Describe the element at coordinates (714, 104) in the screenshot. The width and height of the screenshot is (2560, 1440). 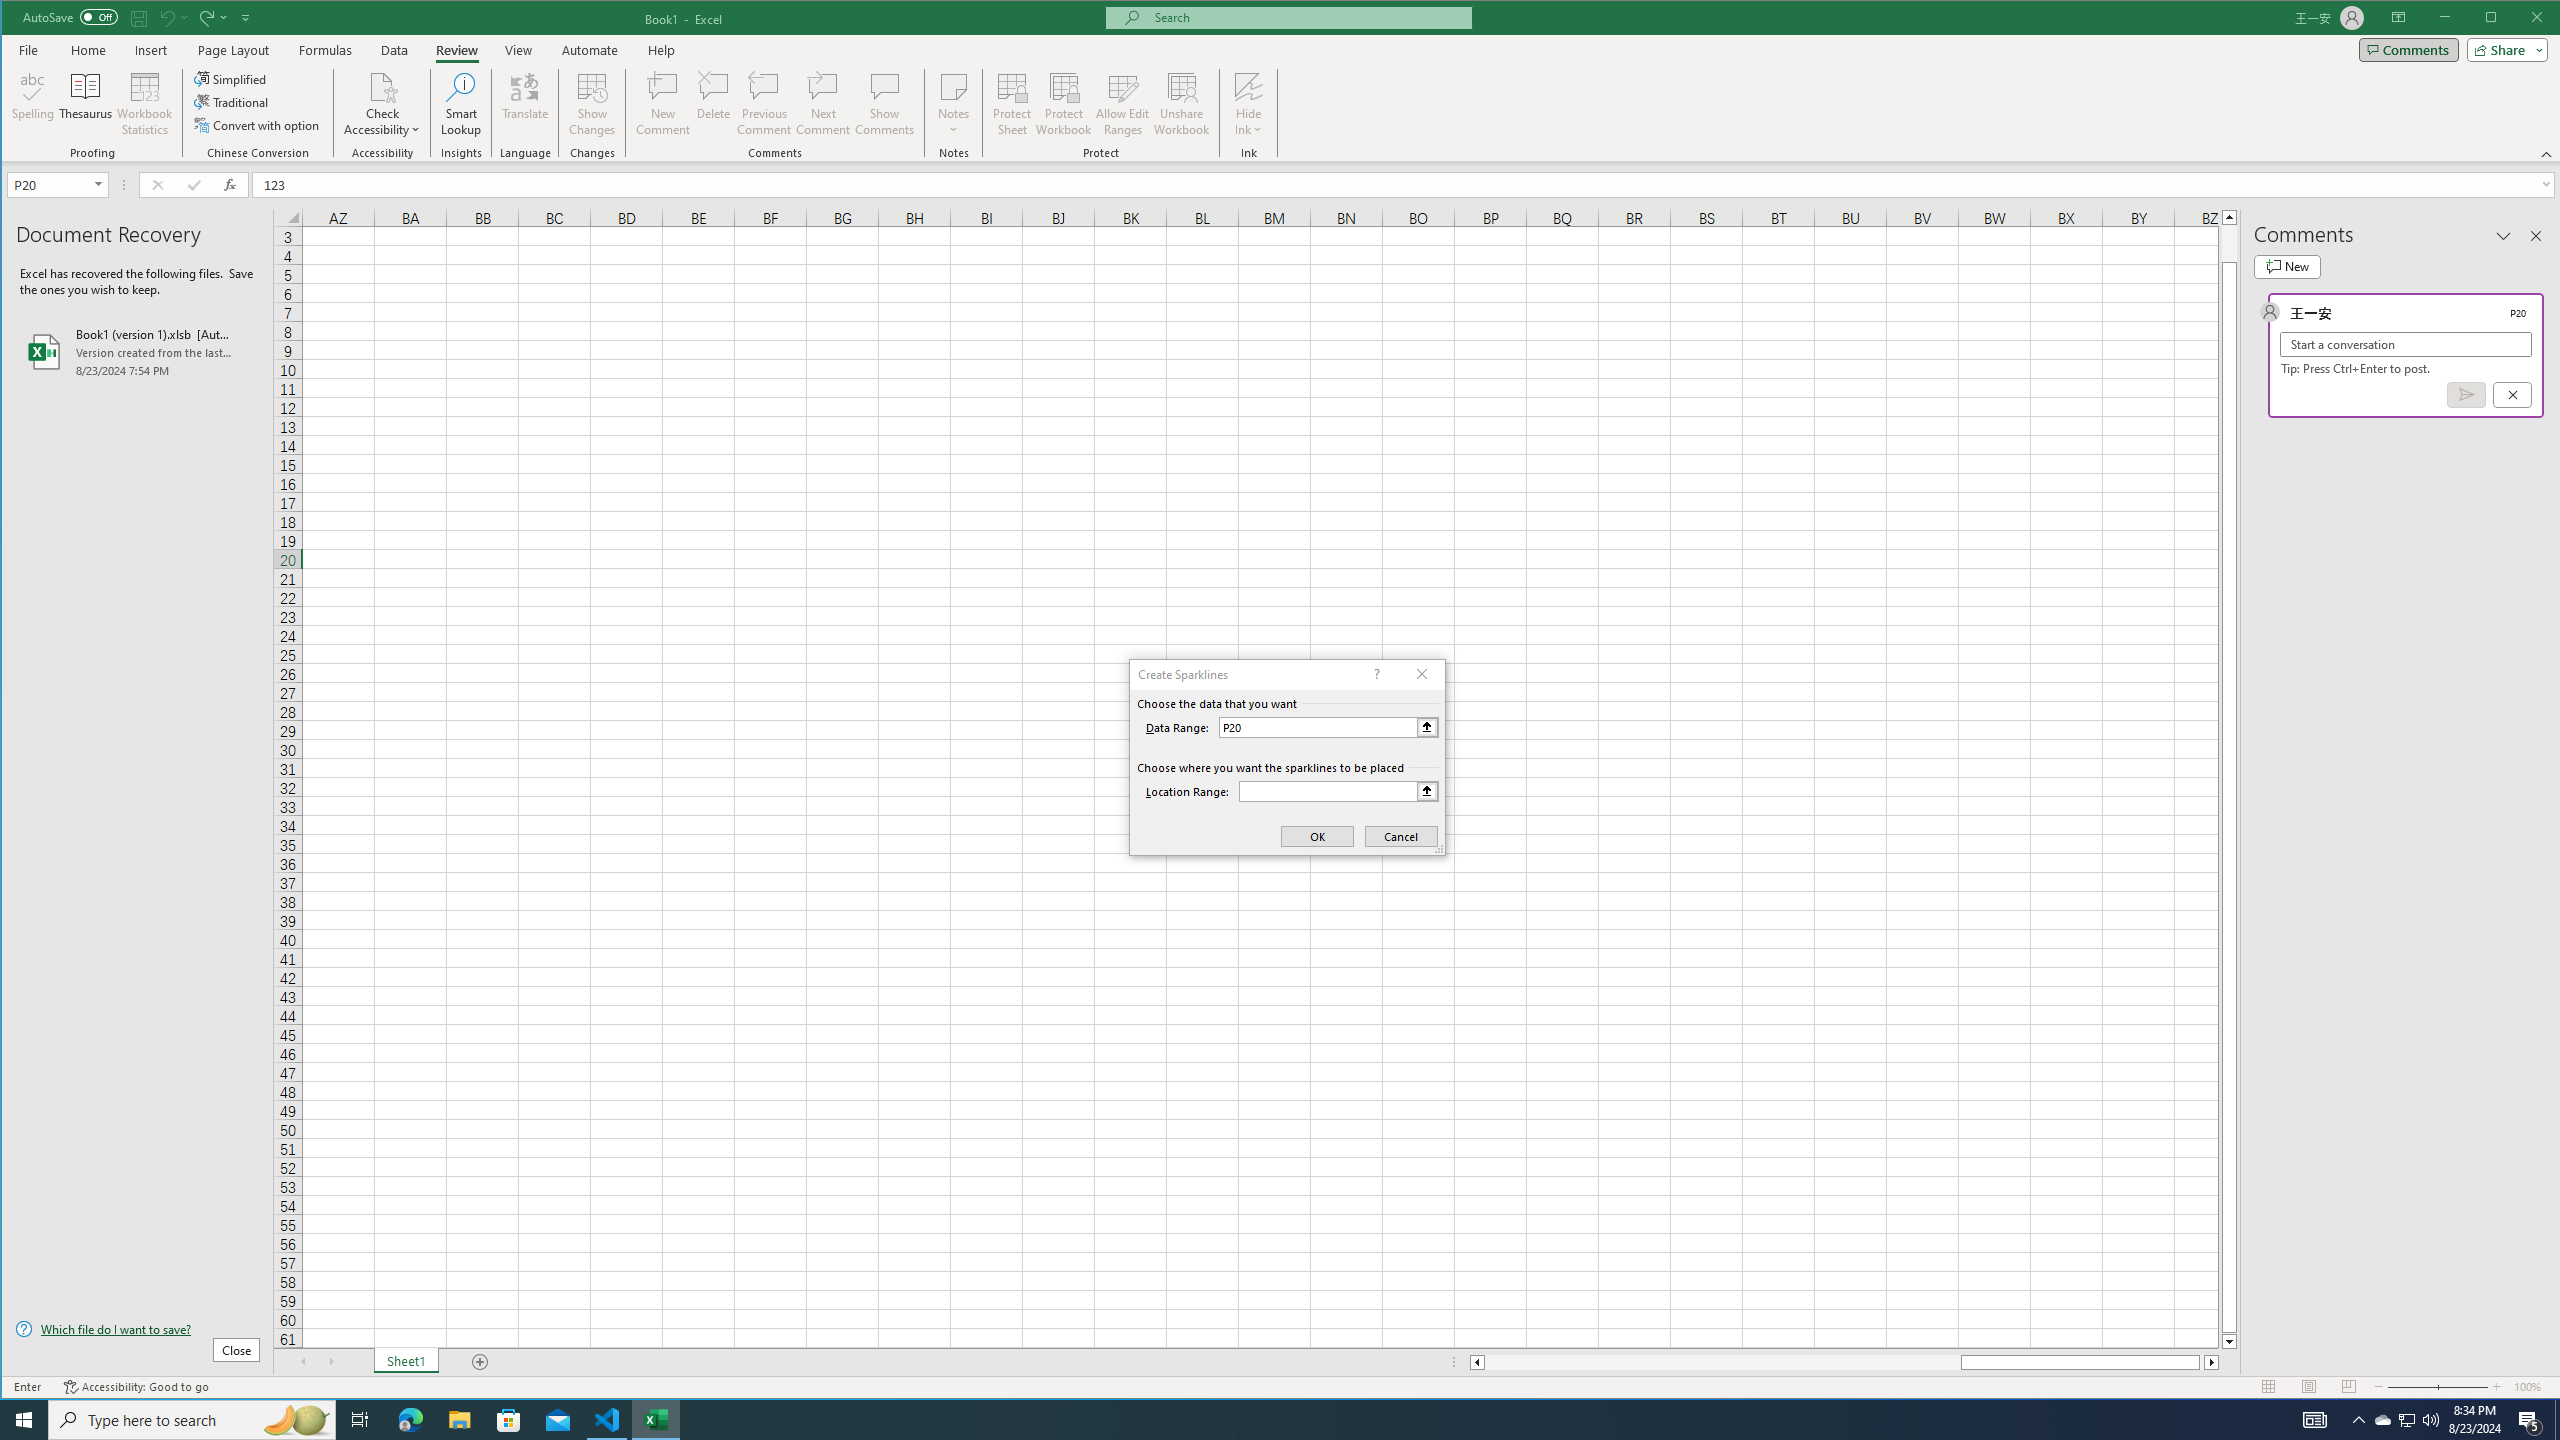
I see `Delete` at that location.